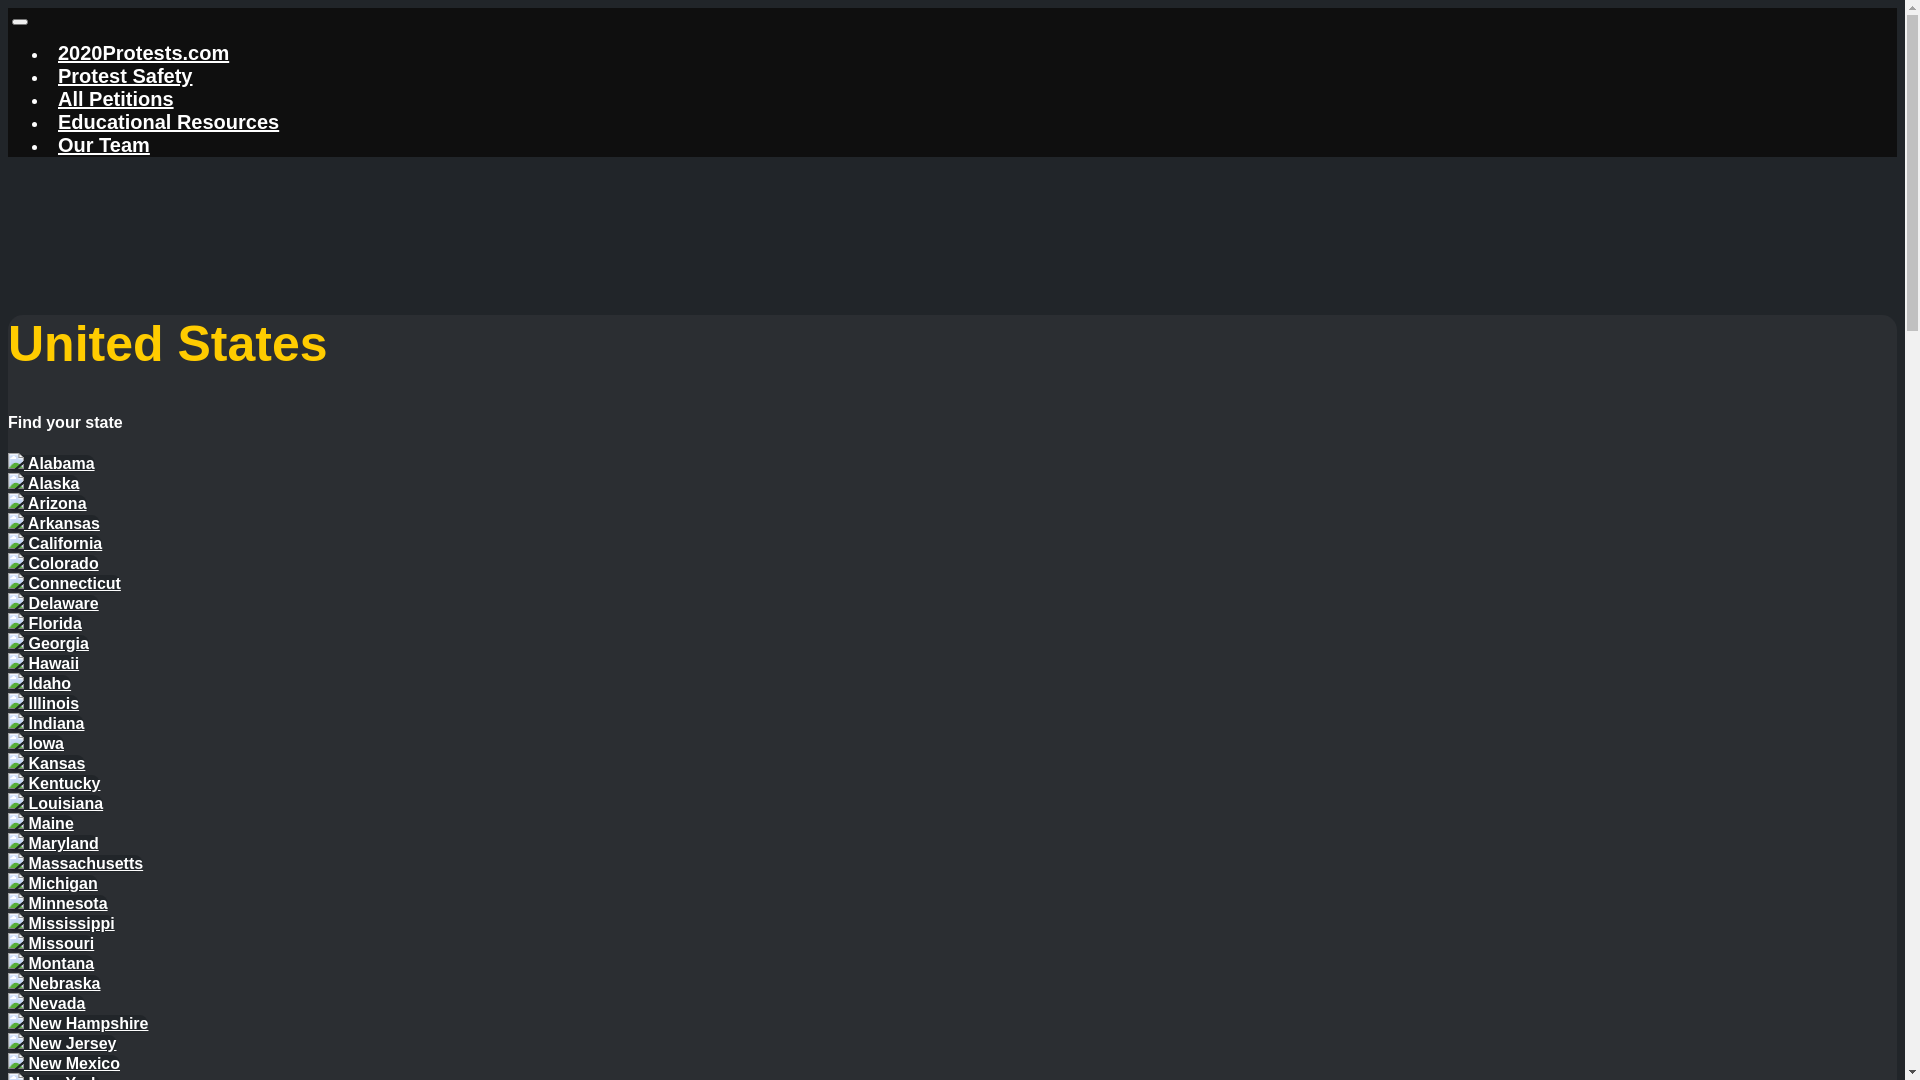 The height and width of the screenshot is (1080, 1920). Describe the element at coordinates (55, 544) in the screenshot. I see `California` at that location.